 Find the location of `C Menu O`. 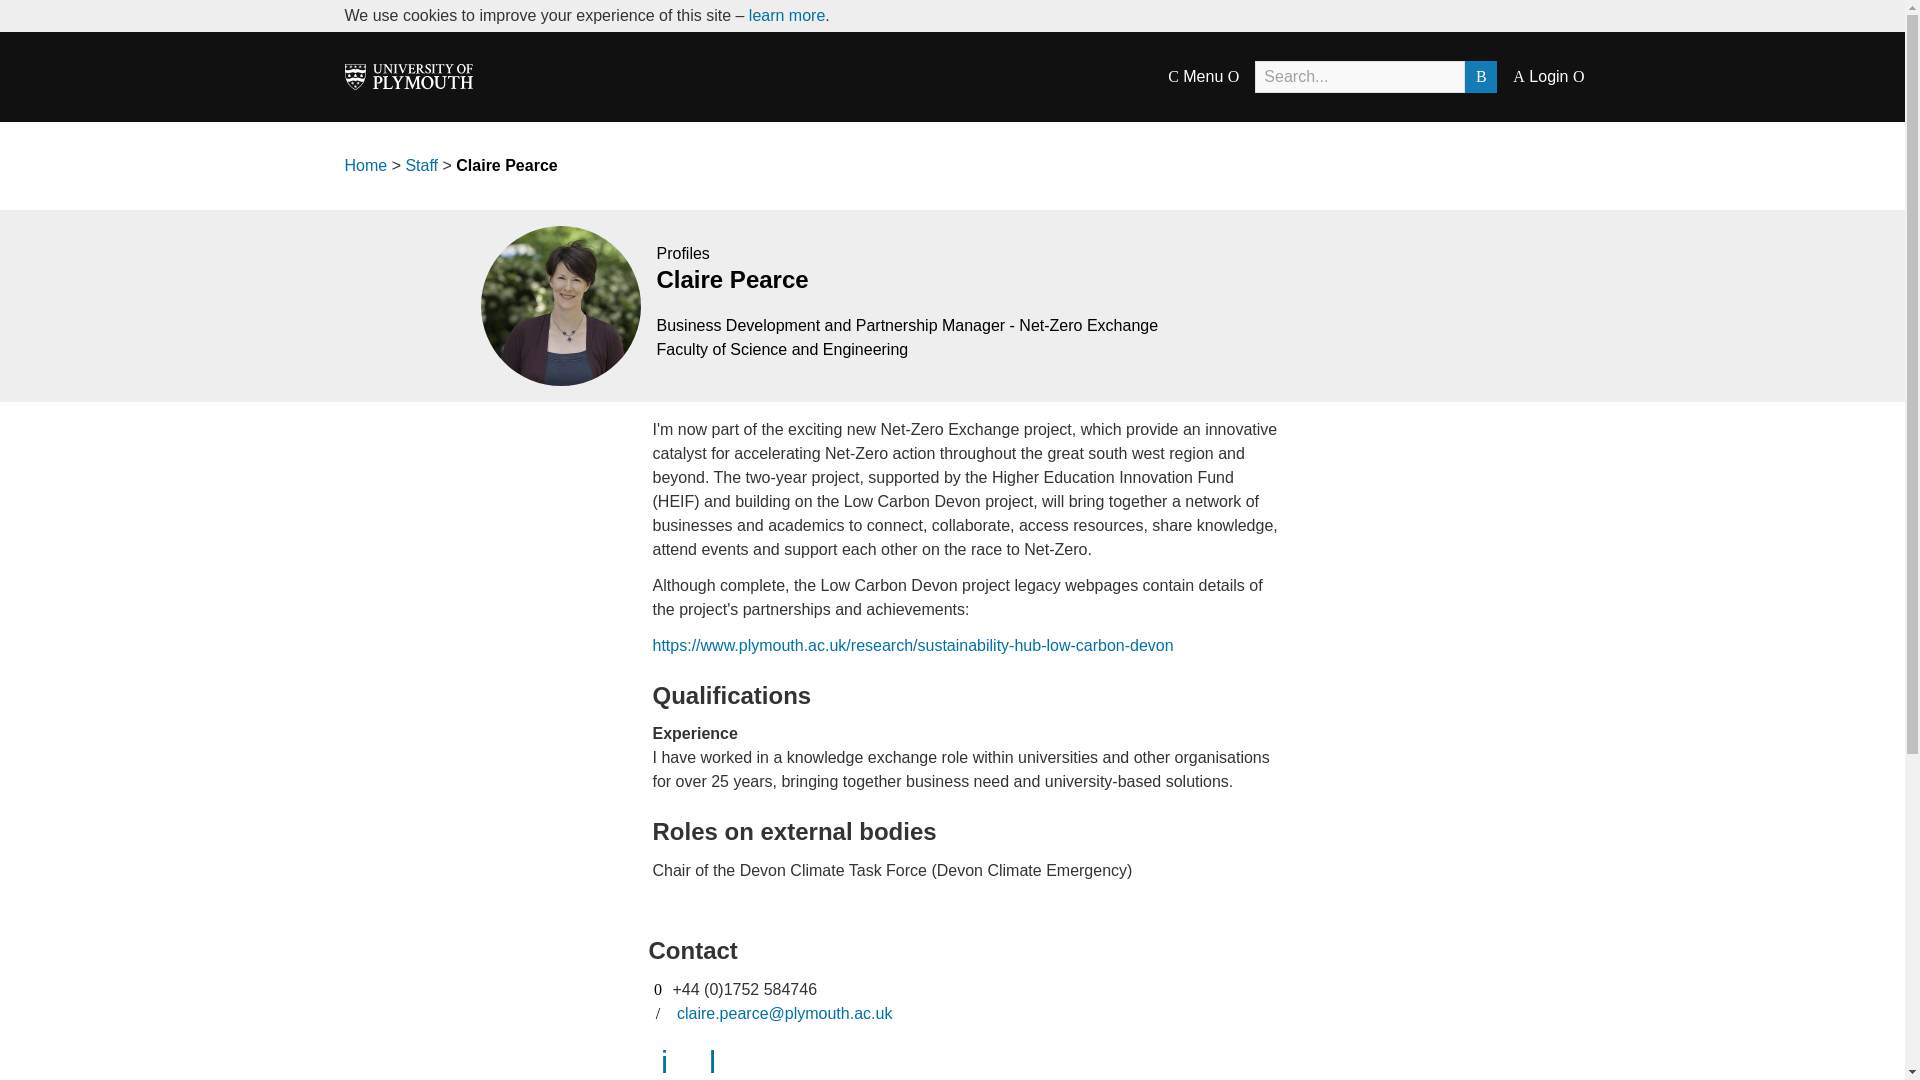

C Menu O is located at coordinates (1202, 77).